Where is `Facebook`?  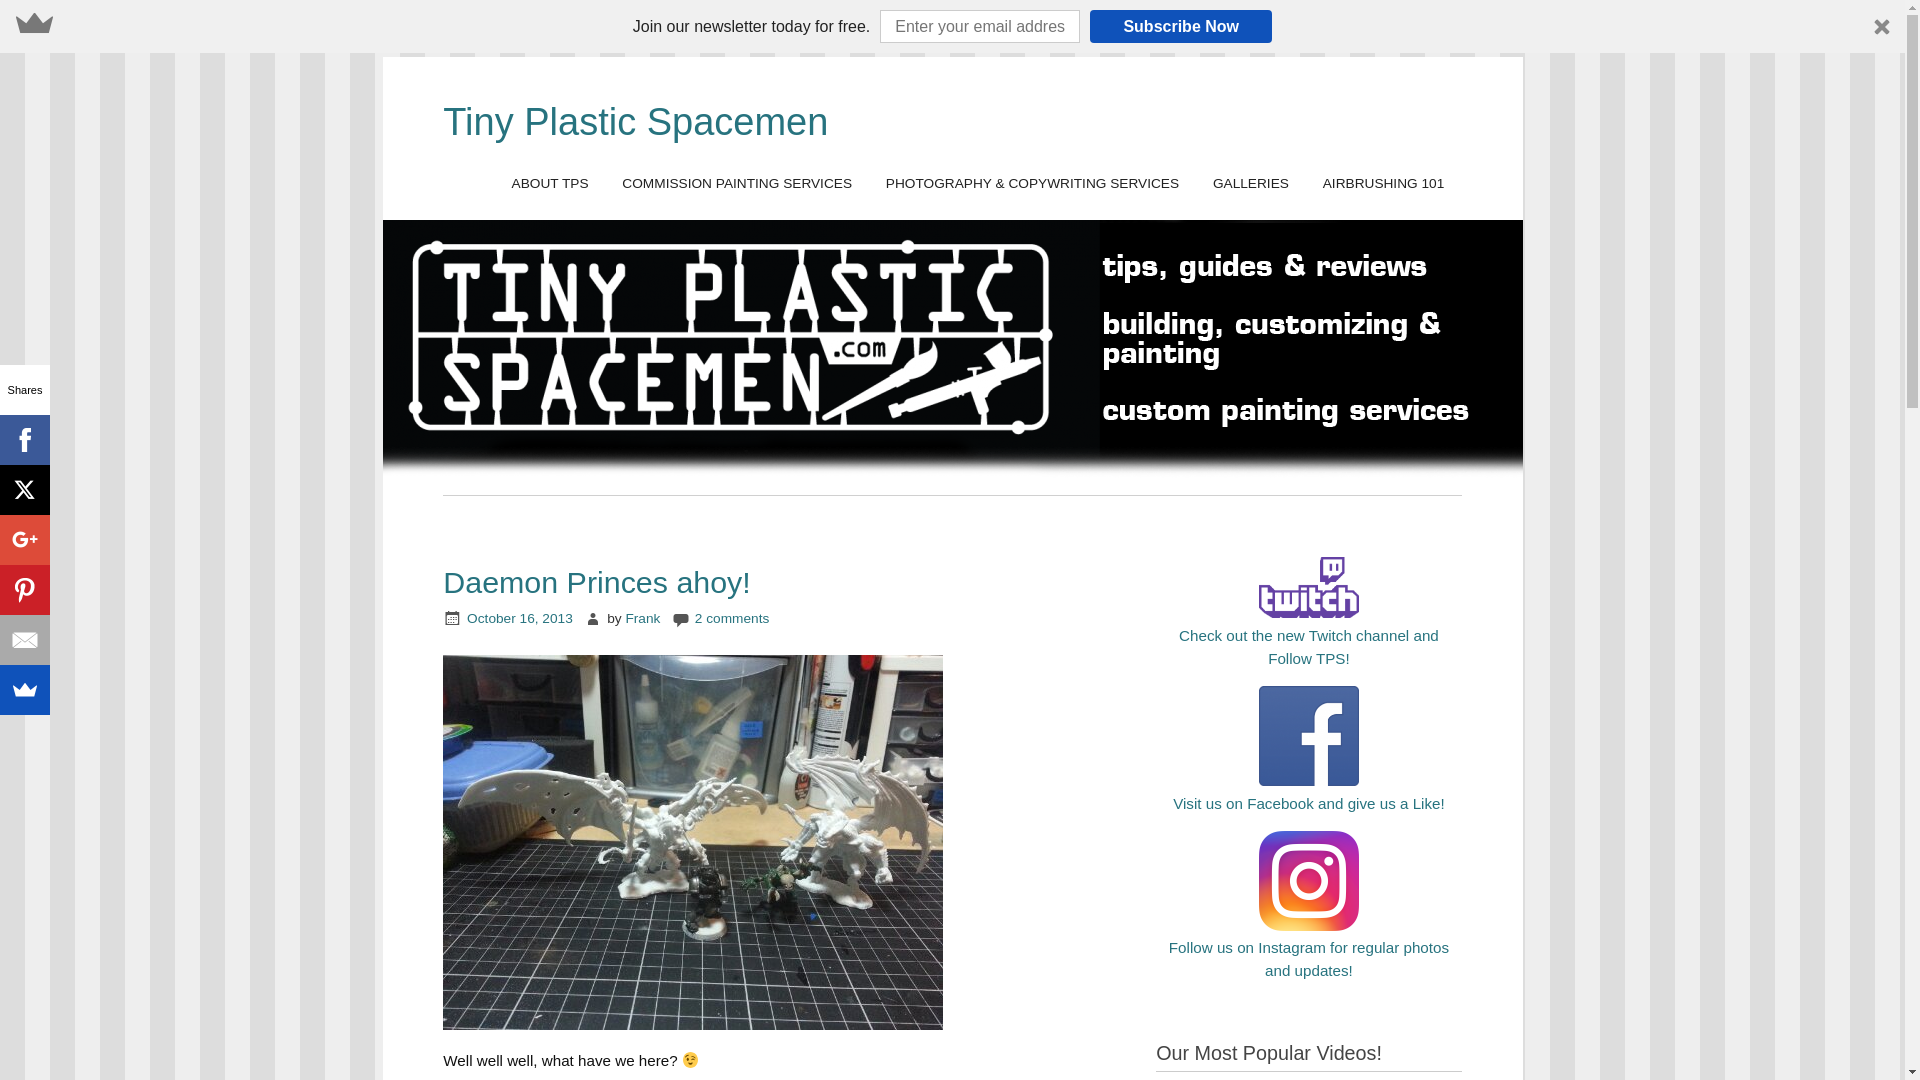 Facebook is located at coordinates (24, 440).